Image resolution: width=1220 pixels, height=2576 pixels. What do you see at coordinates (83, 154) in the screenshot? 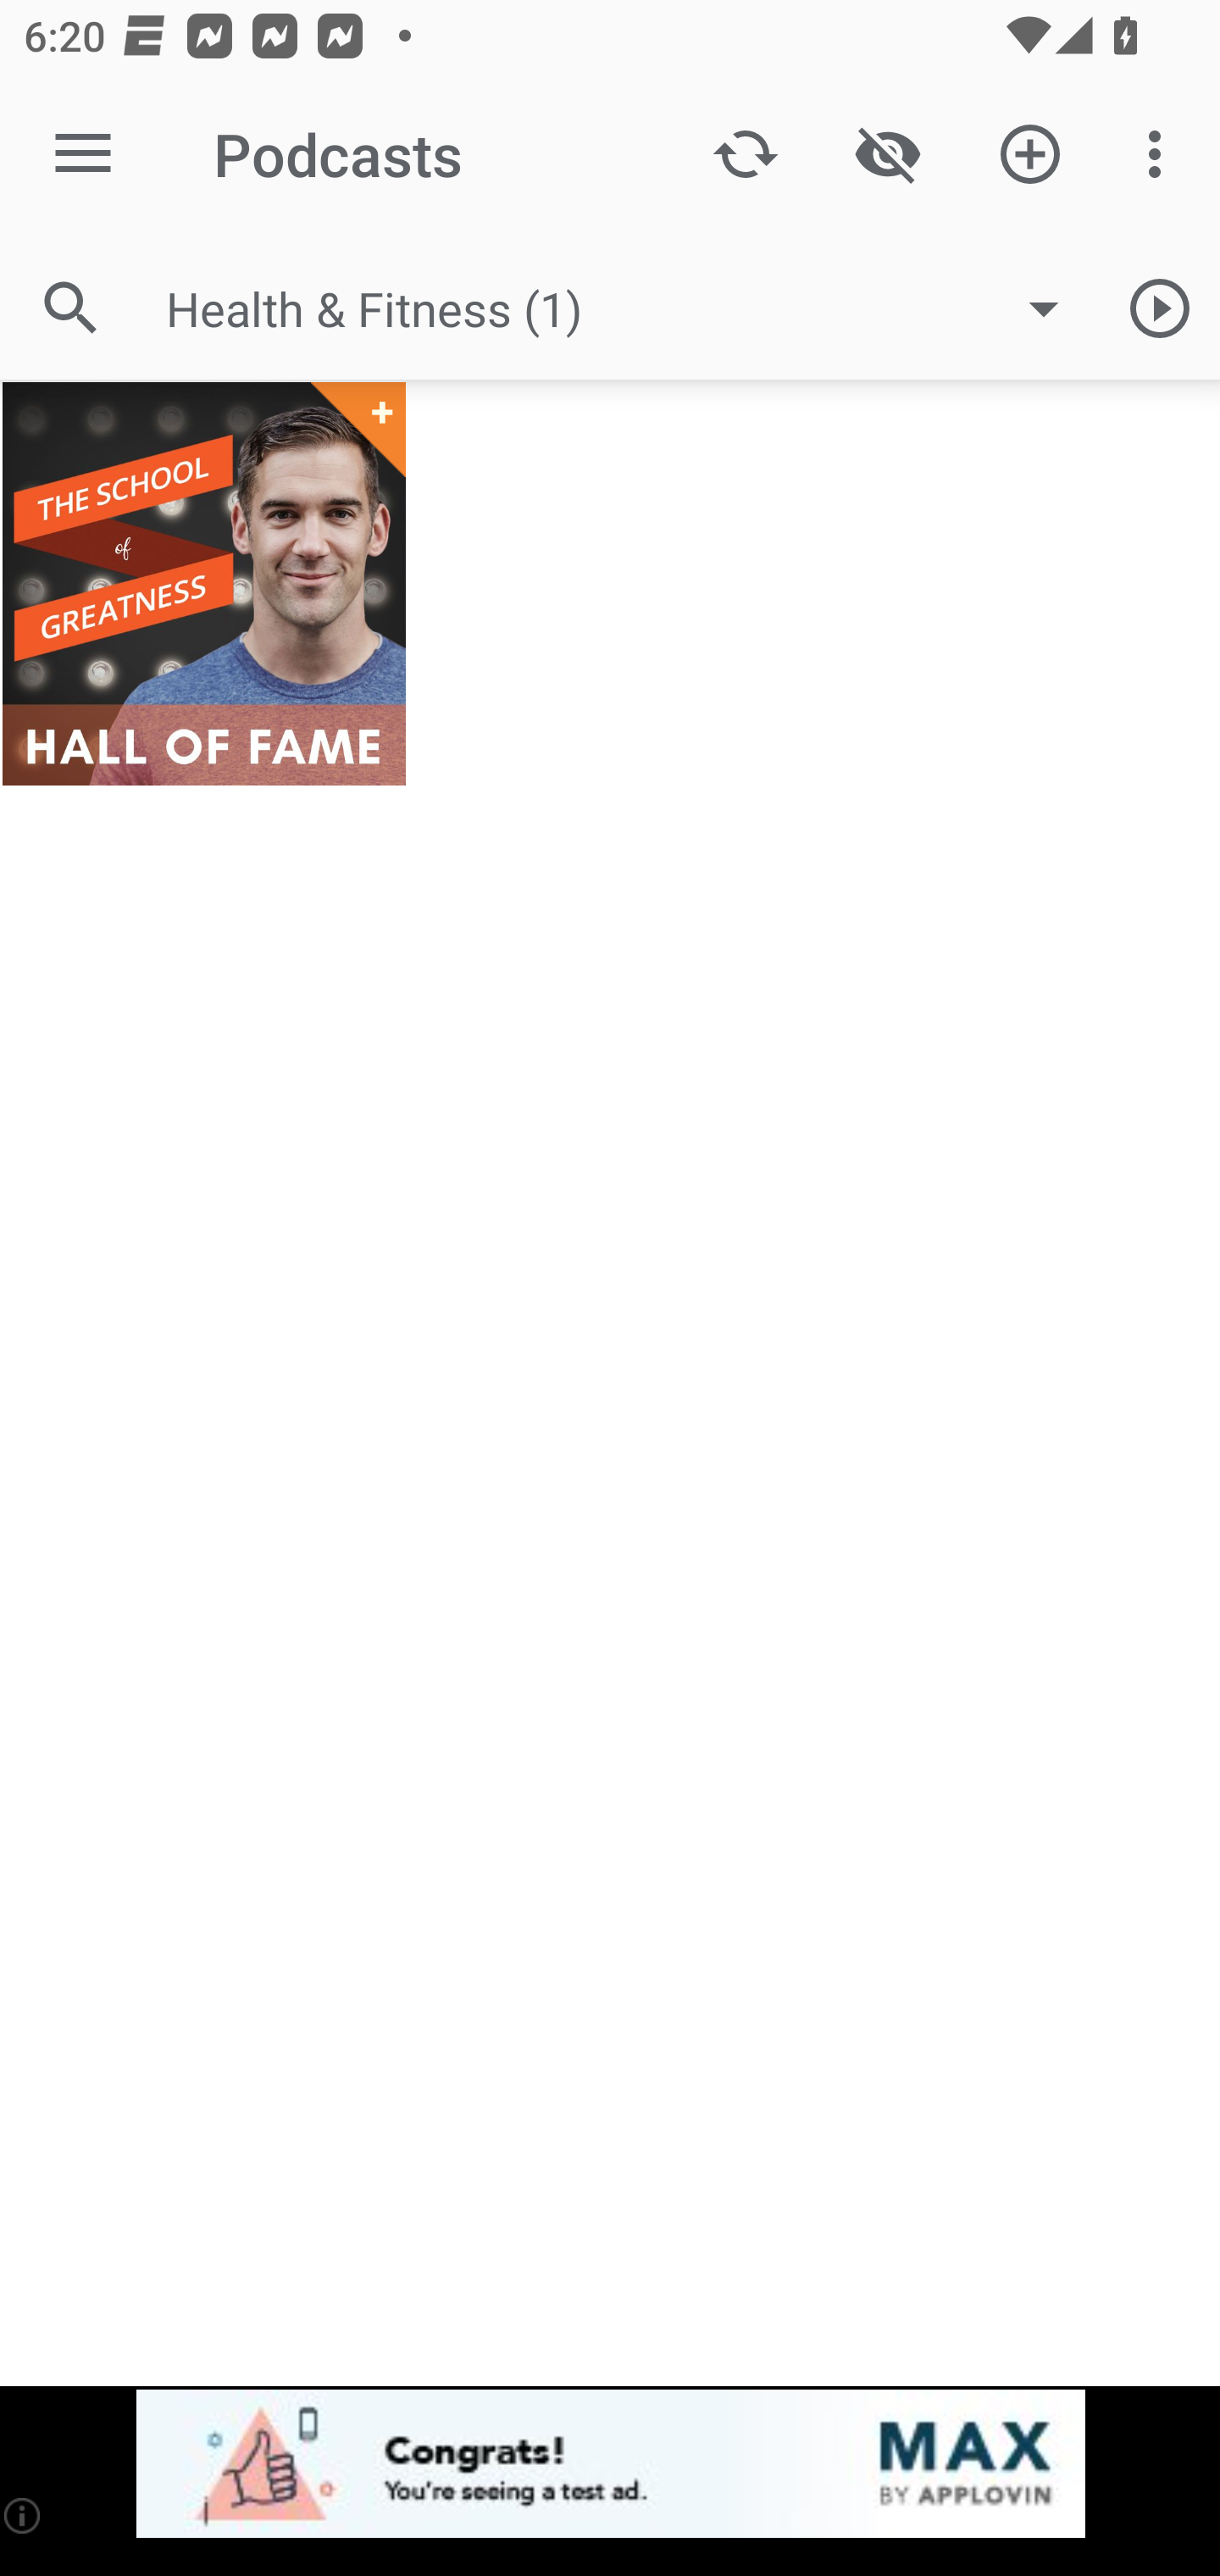
I see `Open navigation sidebar` at bounding box center [83, 154].